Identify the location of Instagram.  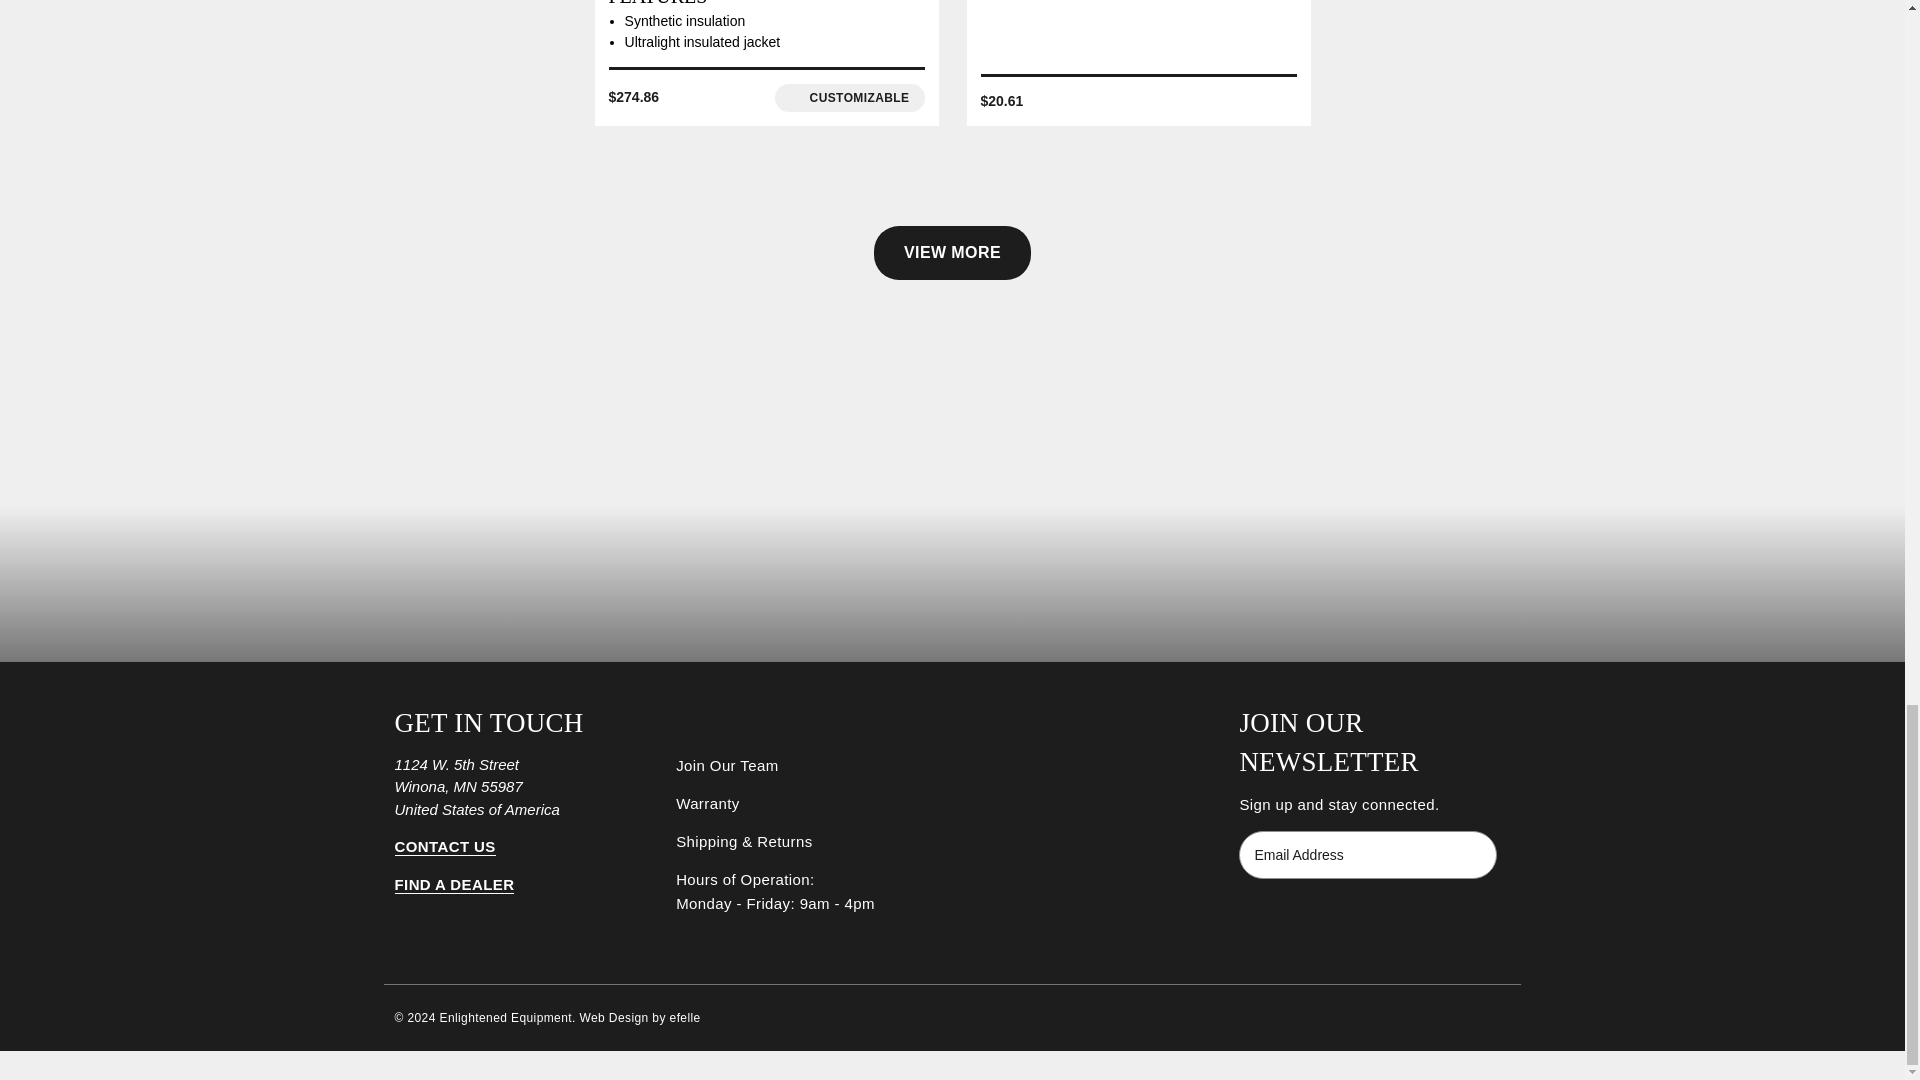
(1286, 919).